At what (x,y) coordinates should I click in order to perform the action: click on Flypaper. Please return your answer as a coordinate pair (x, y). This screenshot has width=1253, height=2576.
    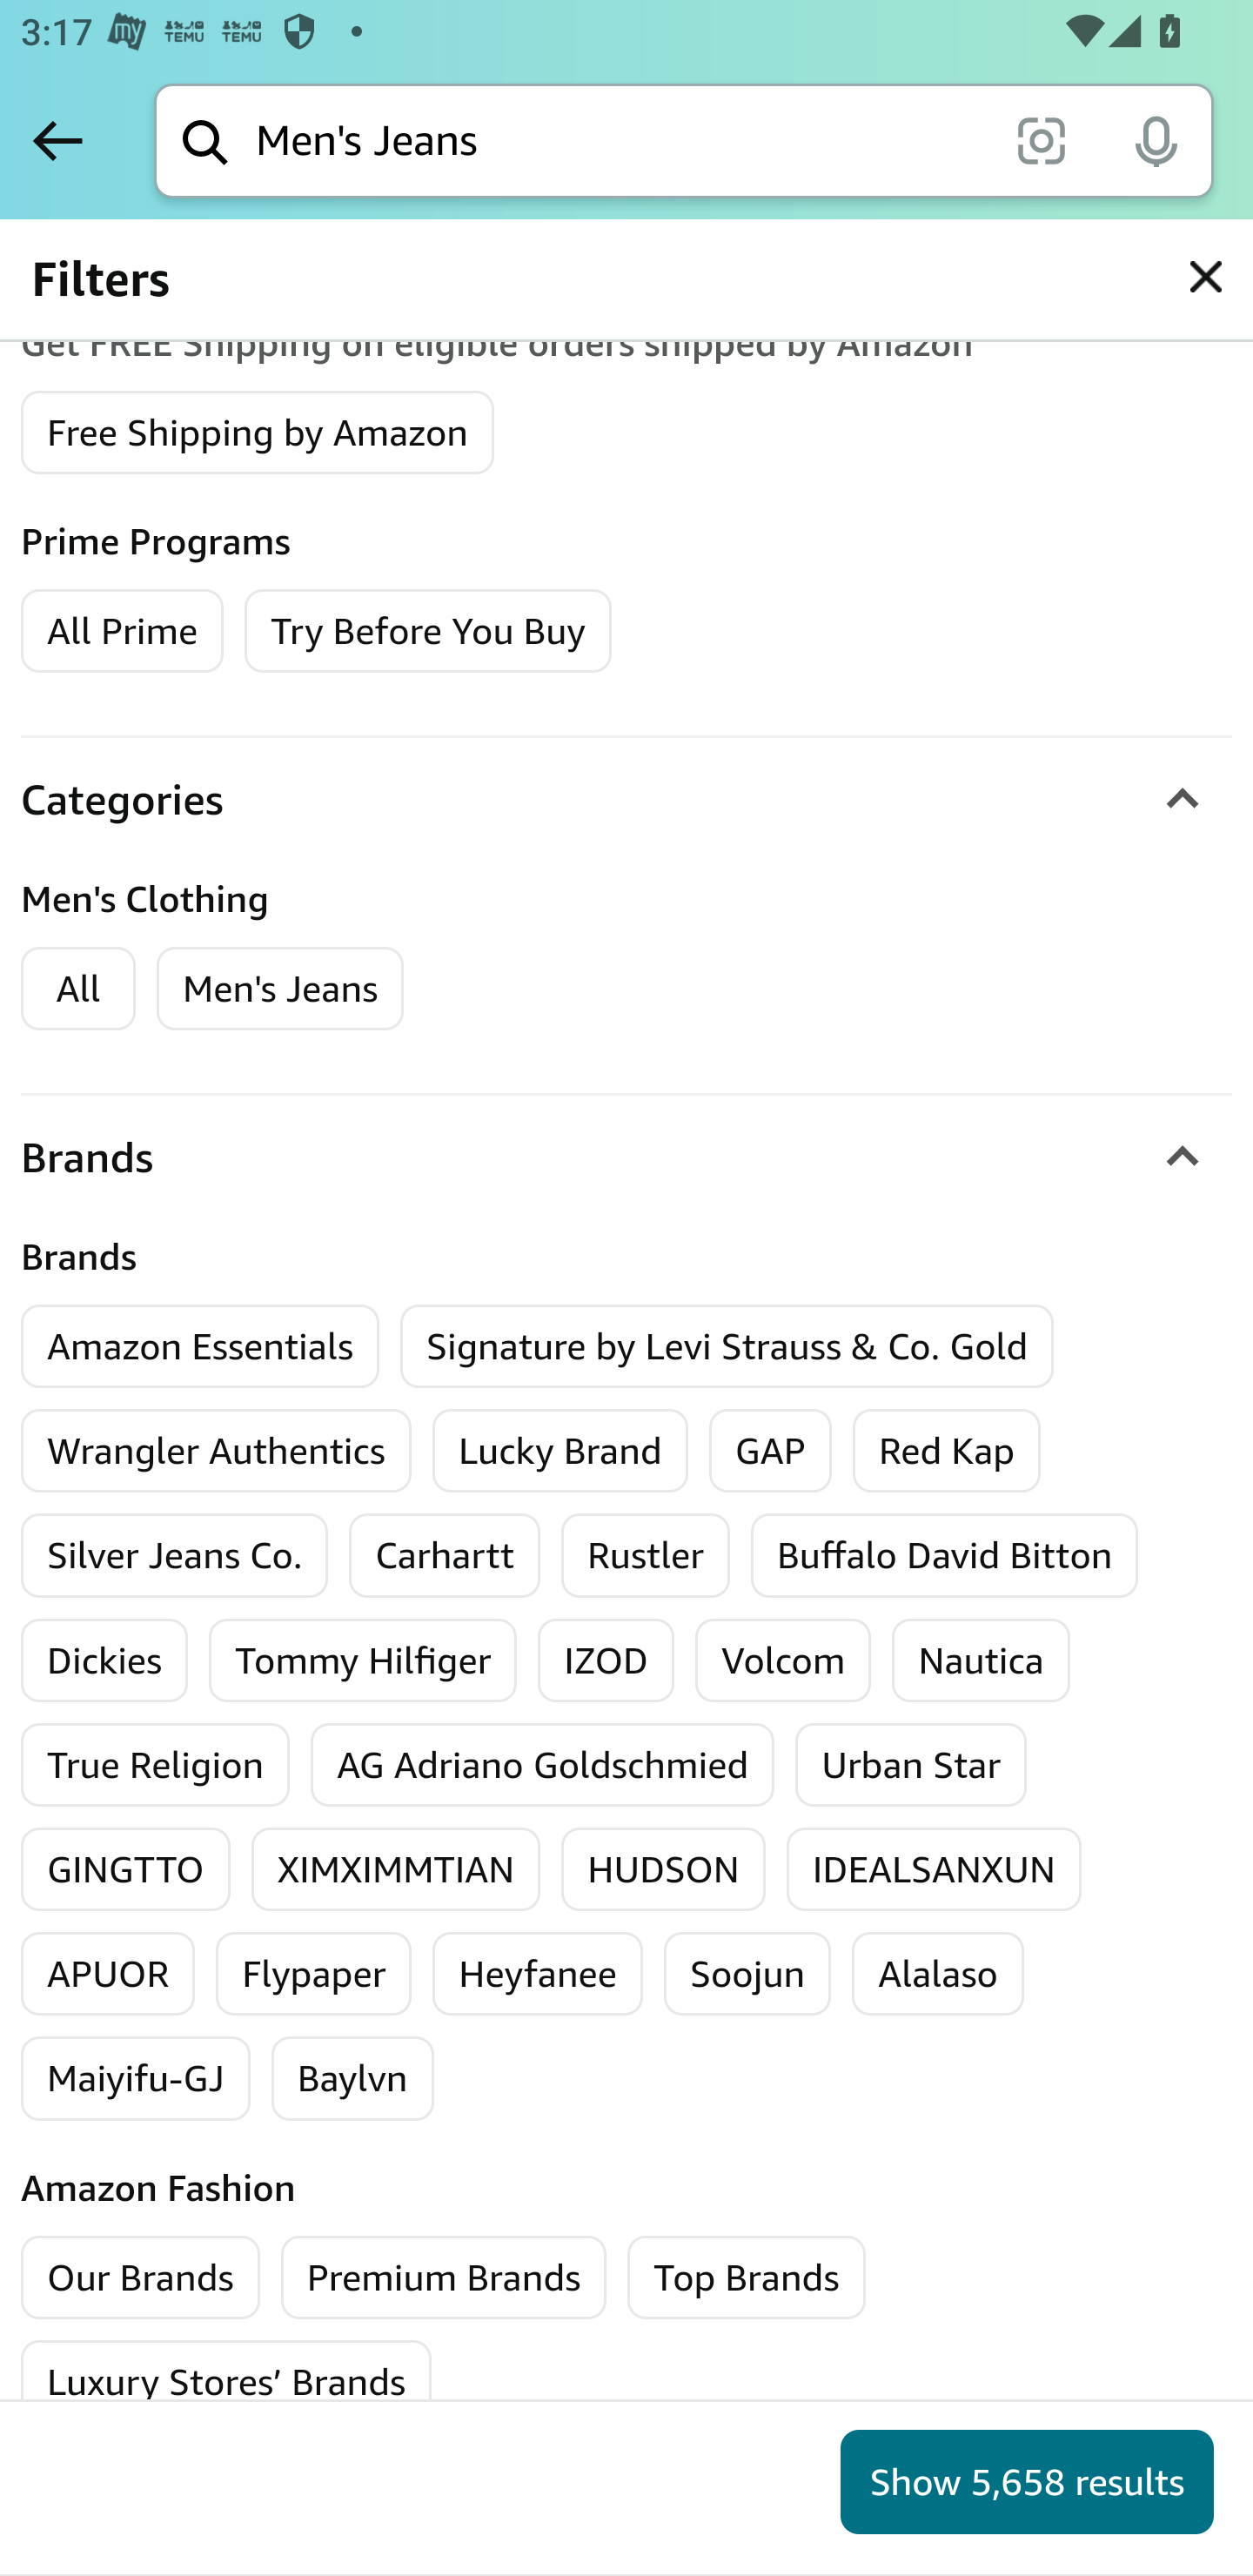
    Looking at the image, I should click on (313, 1974).